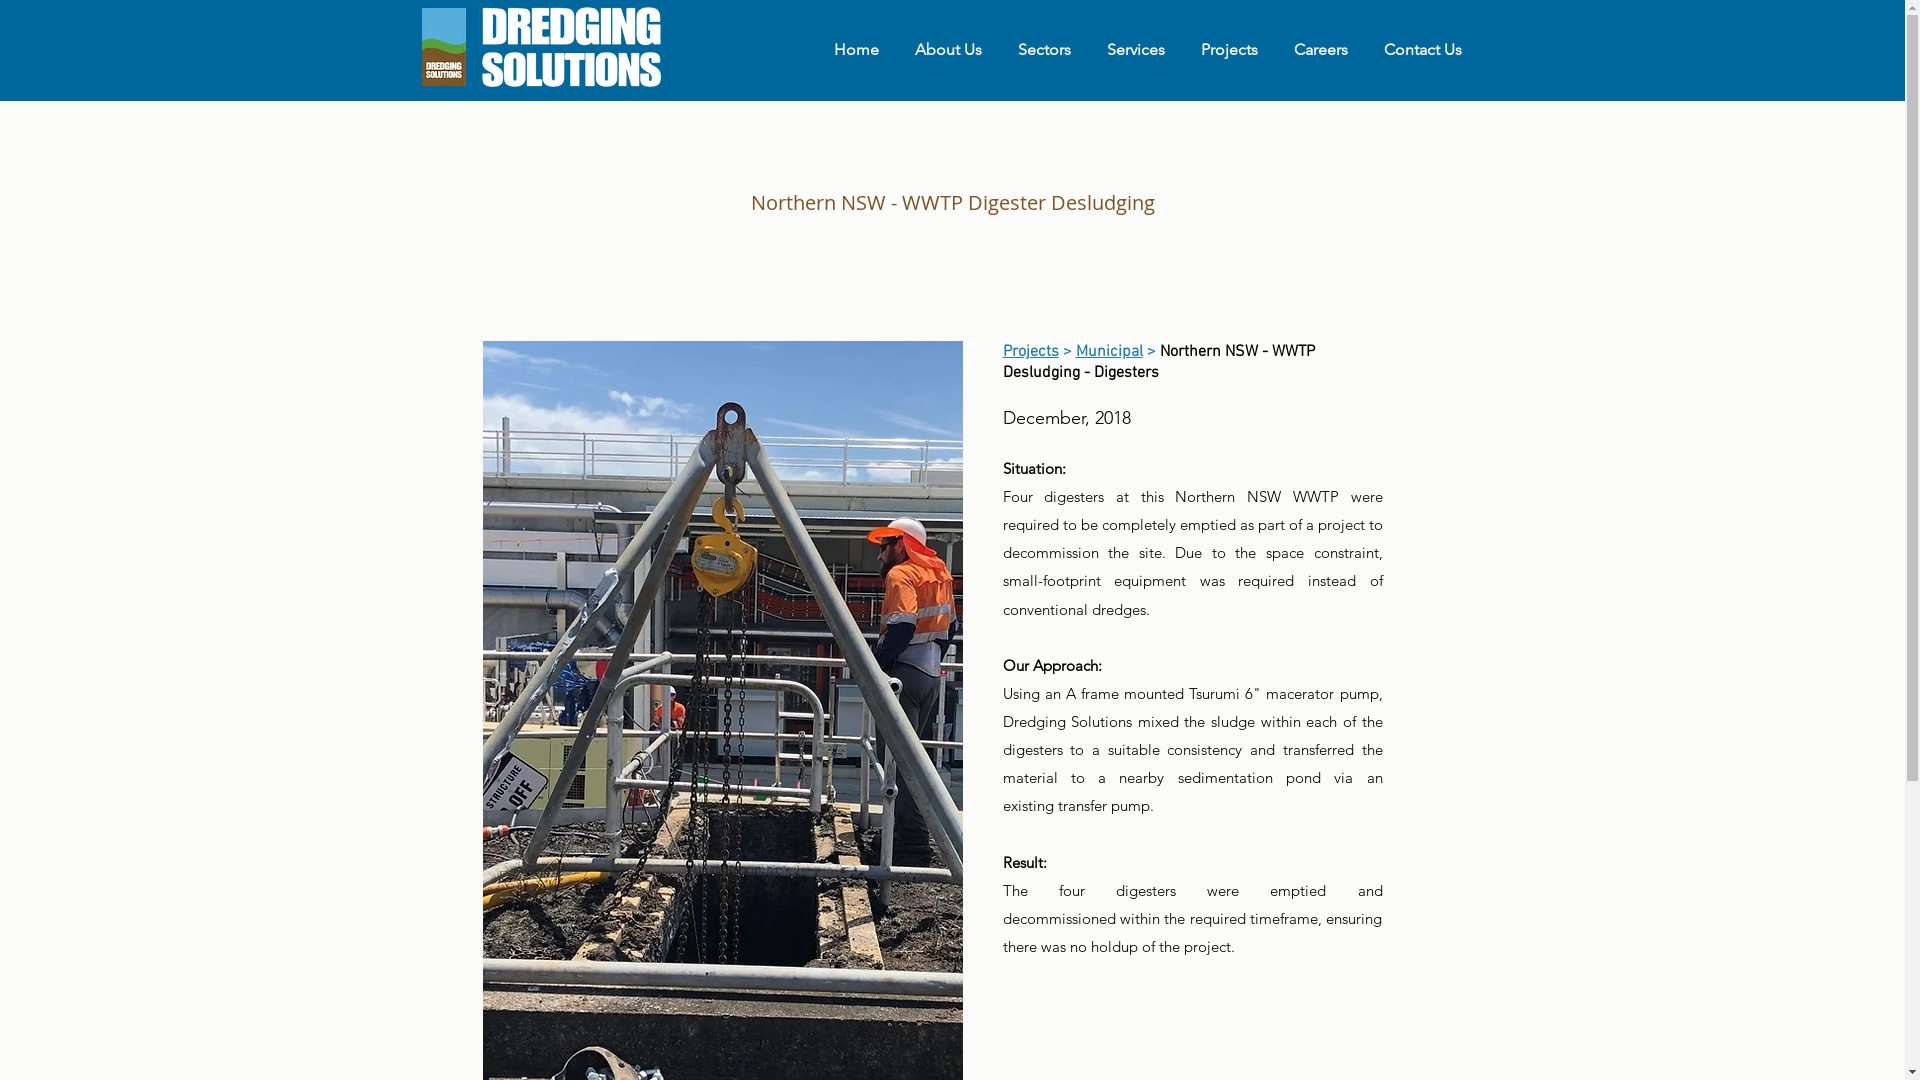  What do you see at coordinates (1030, 352) in the screenshot?
I see `Projects` at bounding box center [1030, 352].